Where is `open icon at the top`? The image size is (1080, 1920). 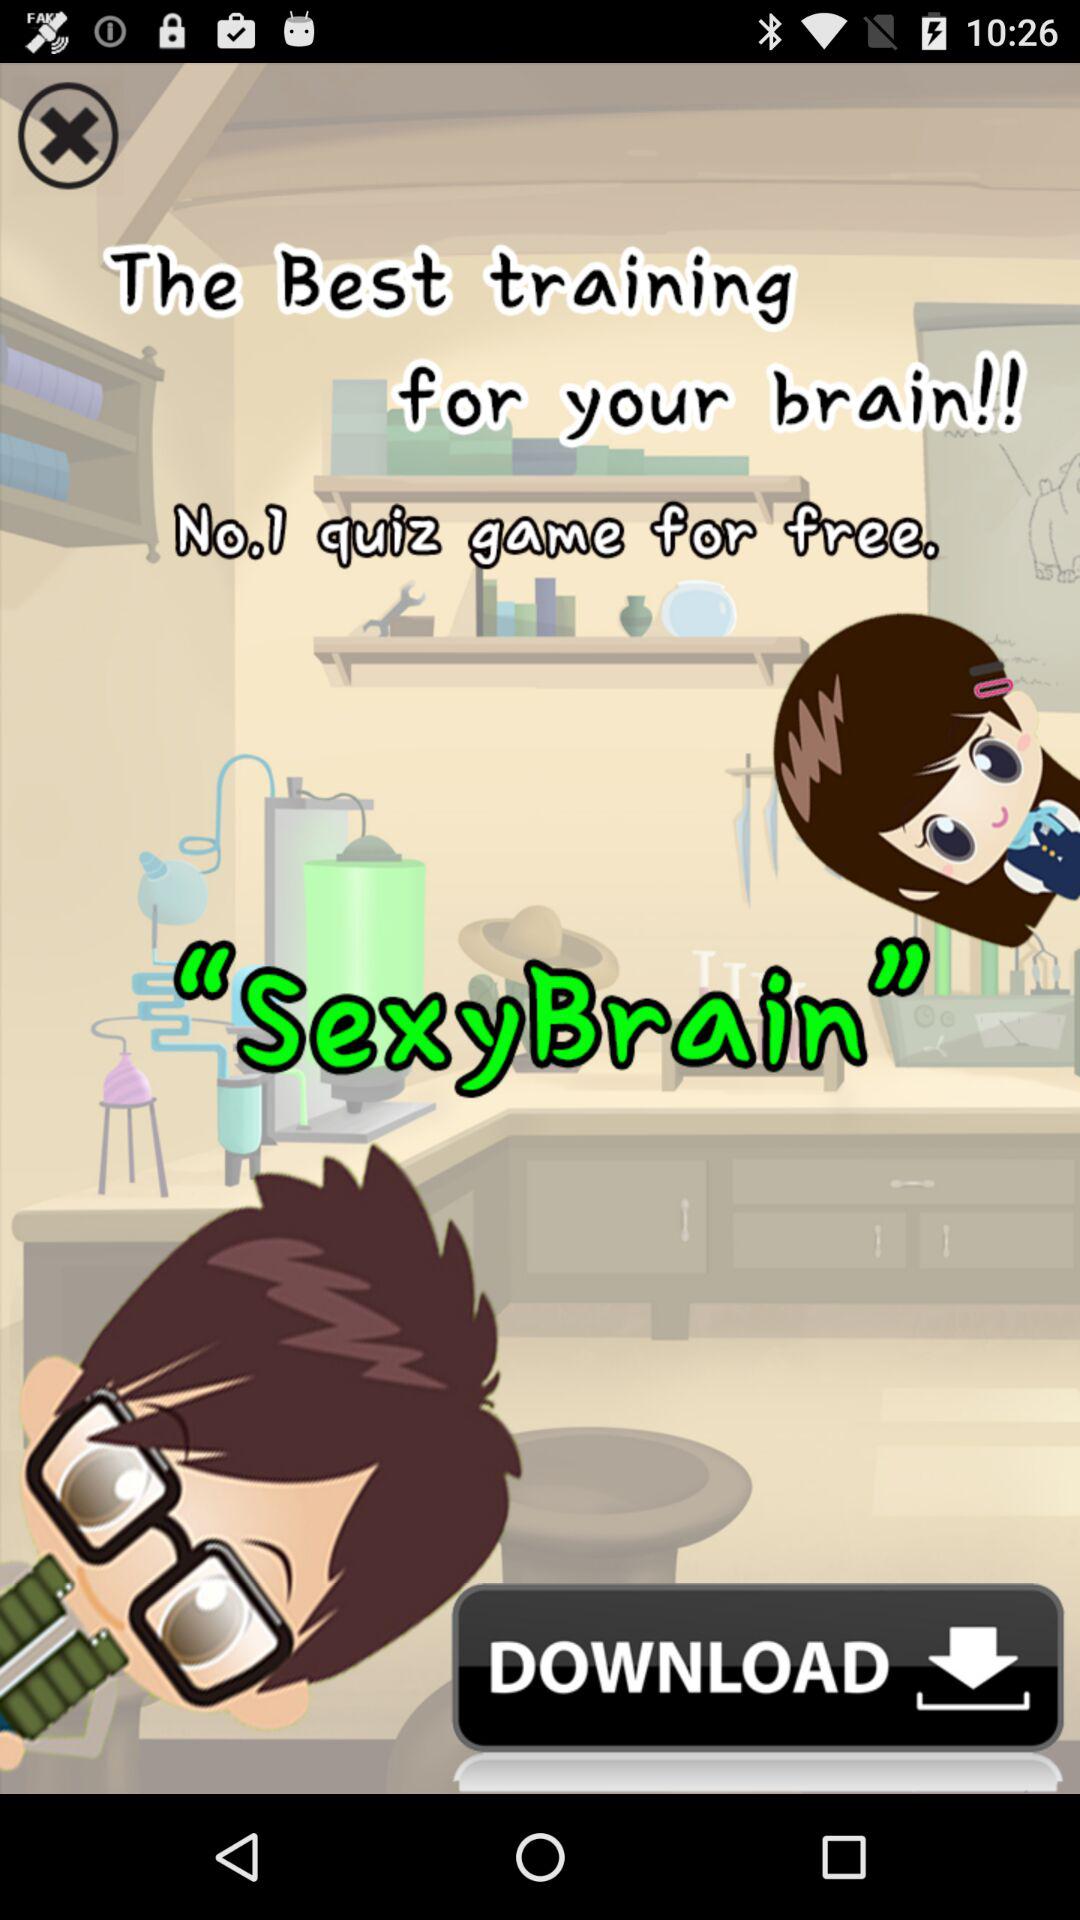 open icon at the top is located at coordinates (540, 128).